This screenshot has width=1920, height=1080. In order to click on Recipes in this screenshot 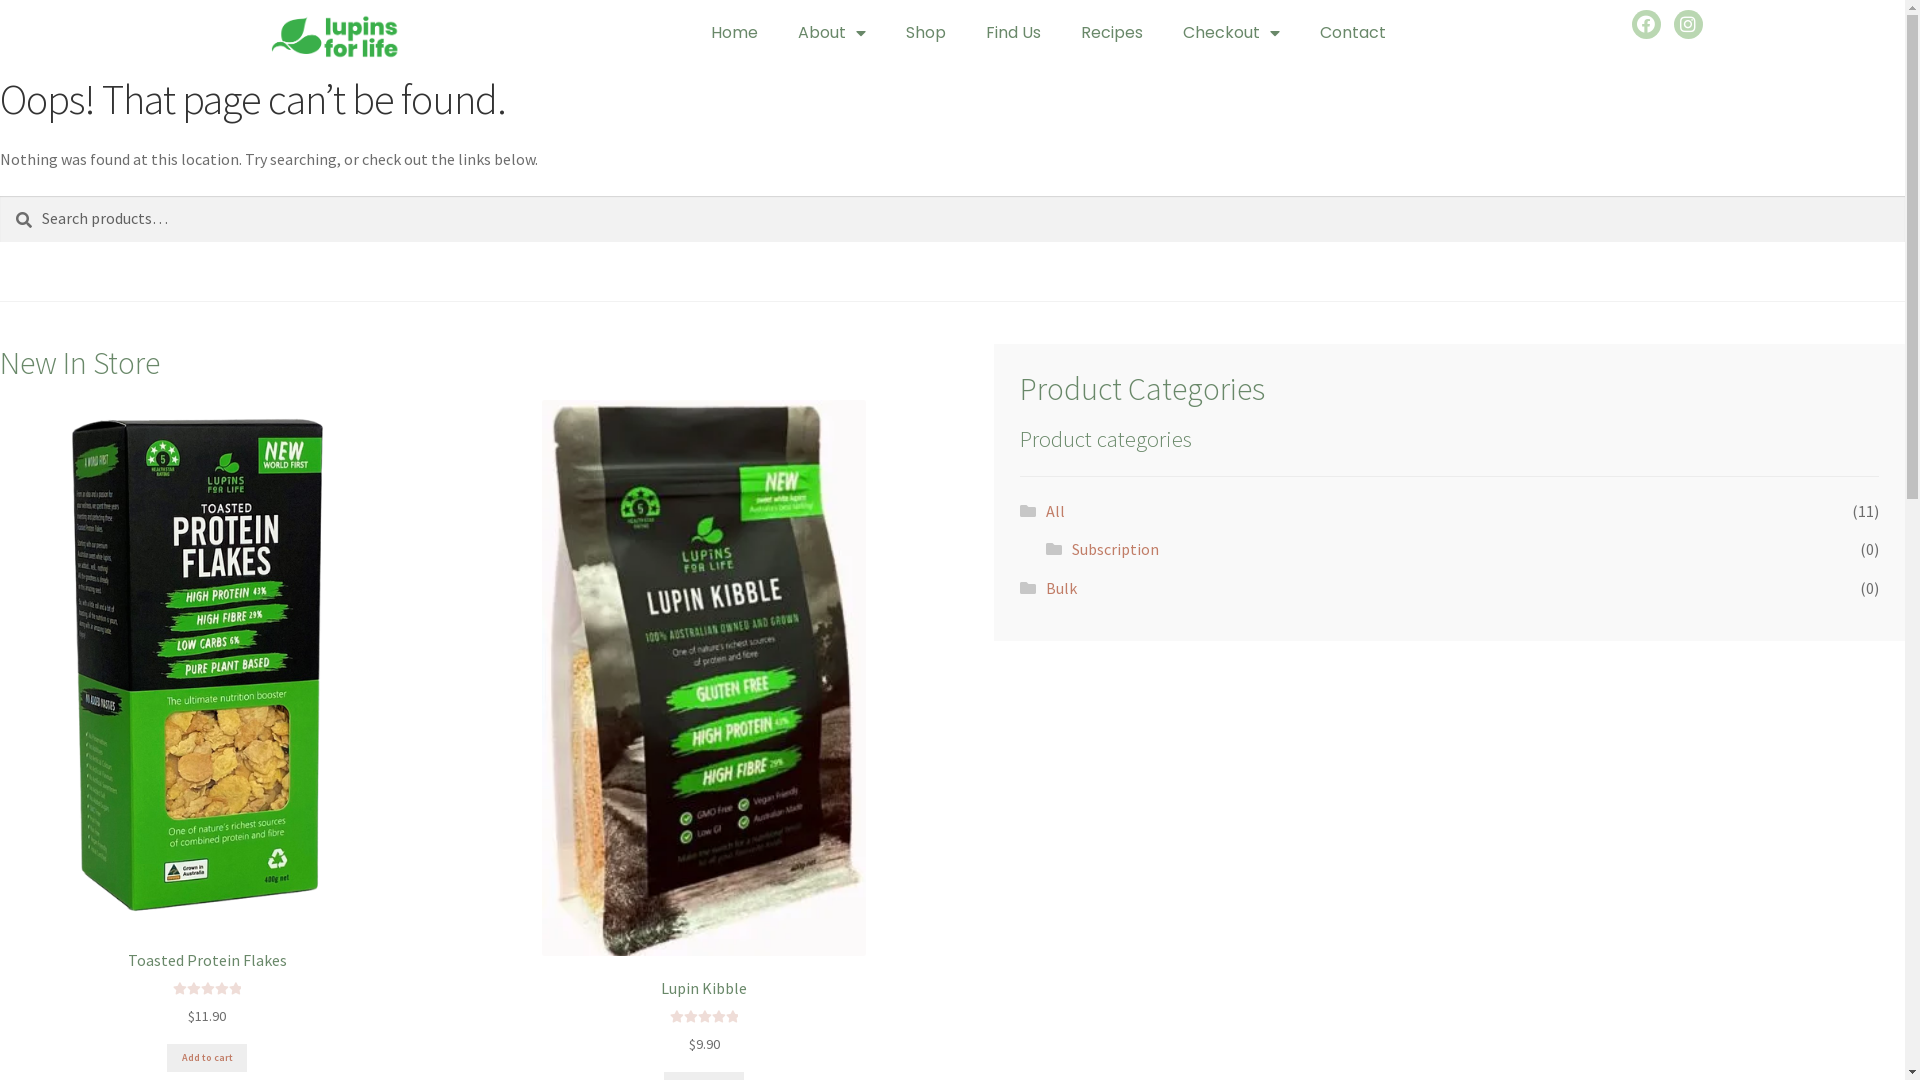, I will do `click(1112, 33)`.